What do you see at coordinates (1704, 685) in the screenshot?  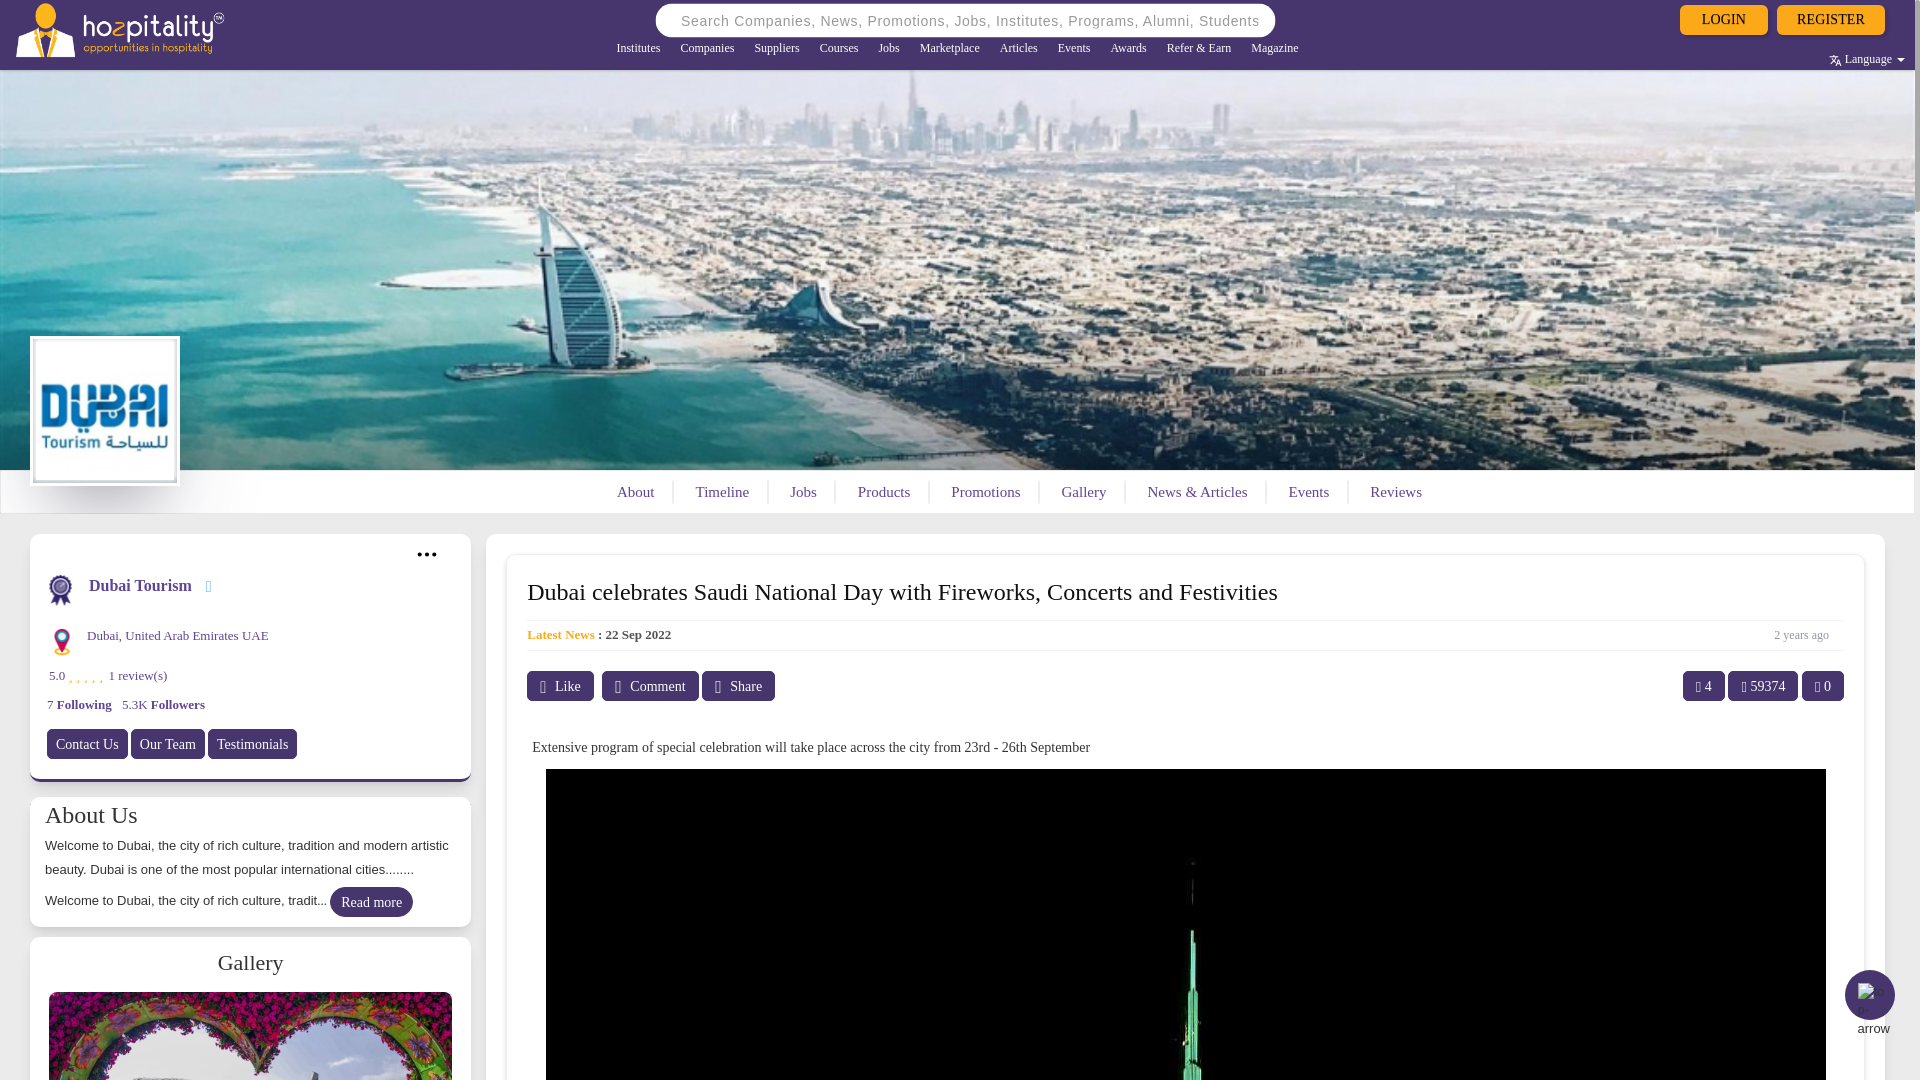 I see `Likes` at bounding box center [1704, 685].